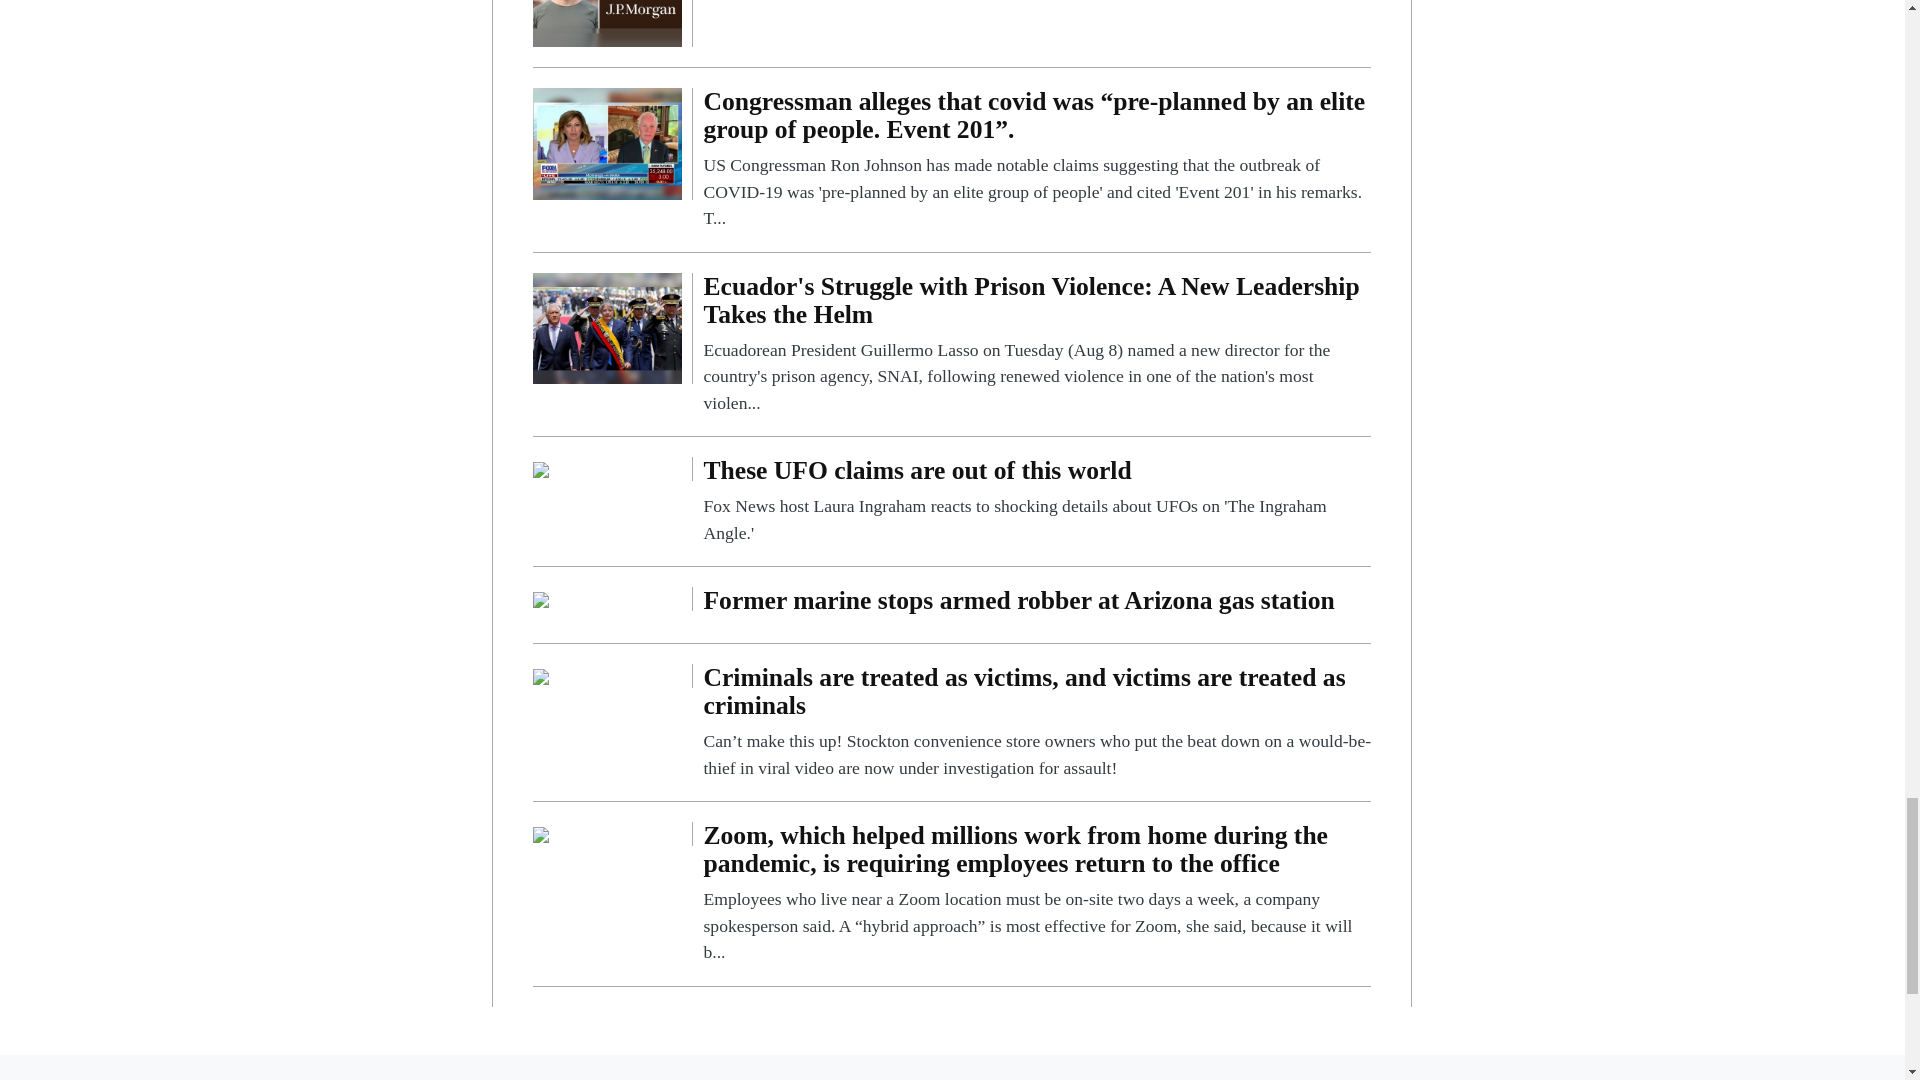 The width and height of the screenshot is (1920, 1080). I want to click on Former marine stops armed robber at Arizona gas station, so click(541, 598).